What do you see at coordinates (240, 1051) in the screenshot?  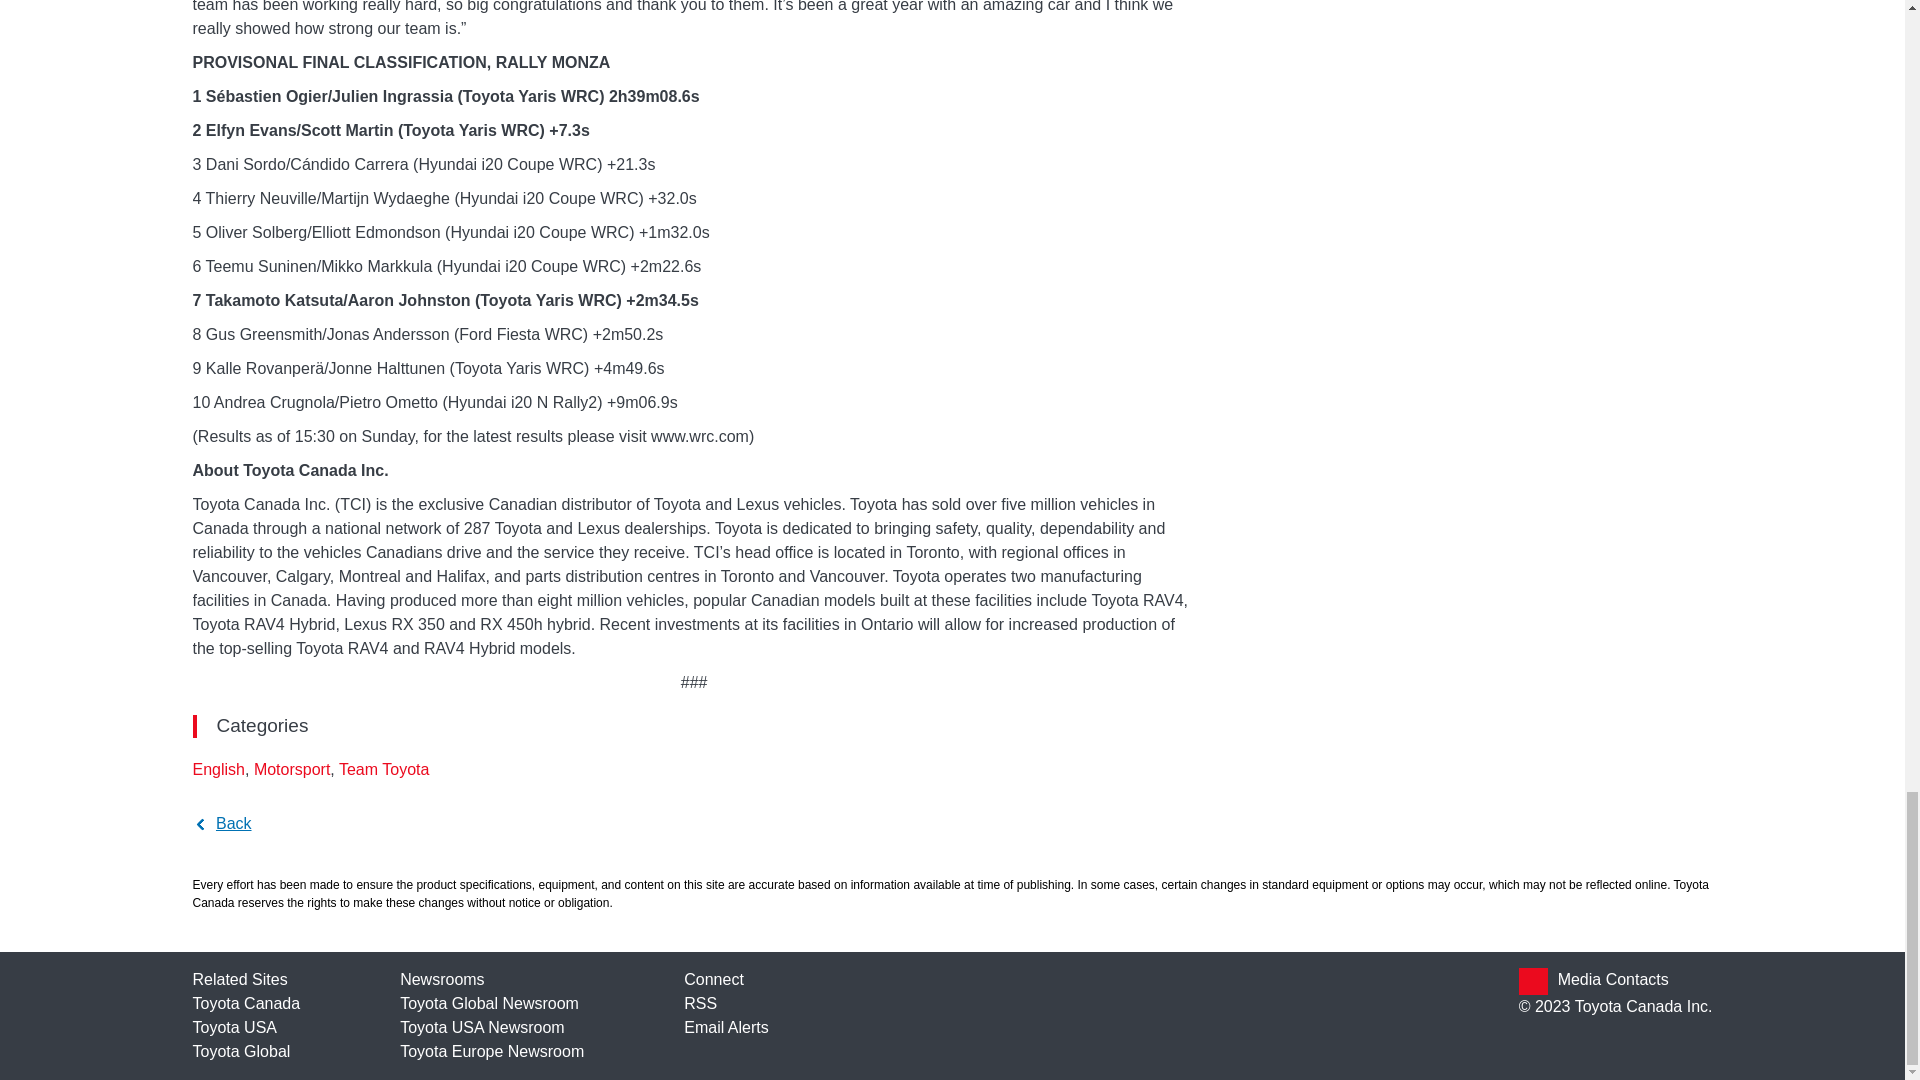 I see `Toyota Global` at bounding box center [240, 1051].